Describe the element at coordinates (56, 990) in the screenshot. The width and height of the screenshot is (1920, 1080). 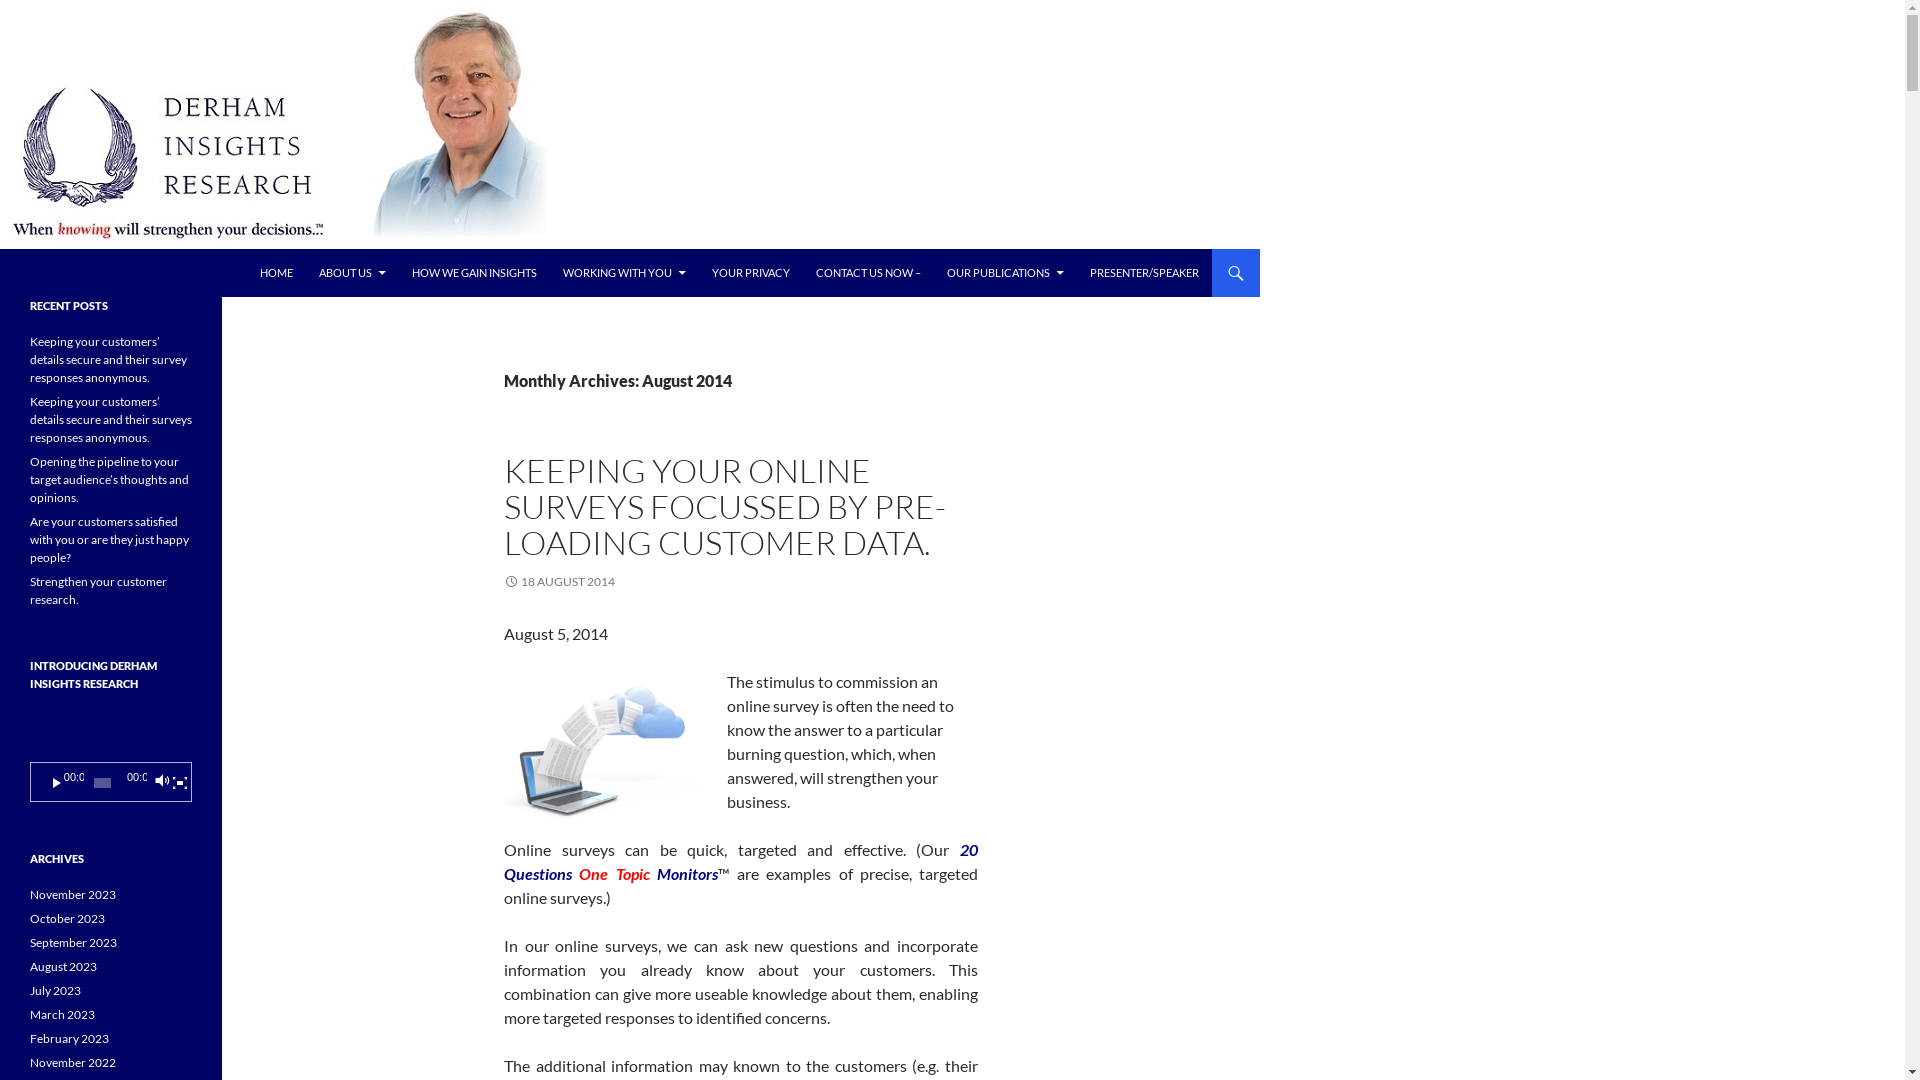
I see `July 2023` at that location.